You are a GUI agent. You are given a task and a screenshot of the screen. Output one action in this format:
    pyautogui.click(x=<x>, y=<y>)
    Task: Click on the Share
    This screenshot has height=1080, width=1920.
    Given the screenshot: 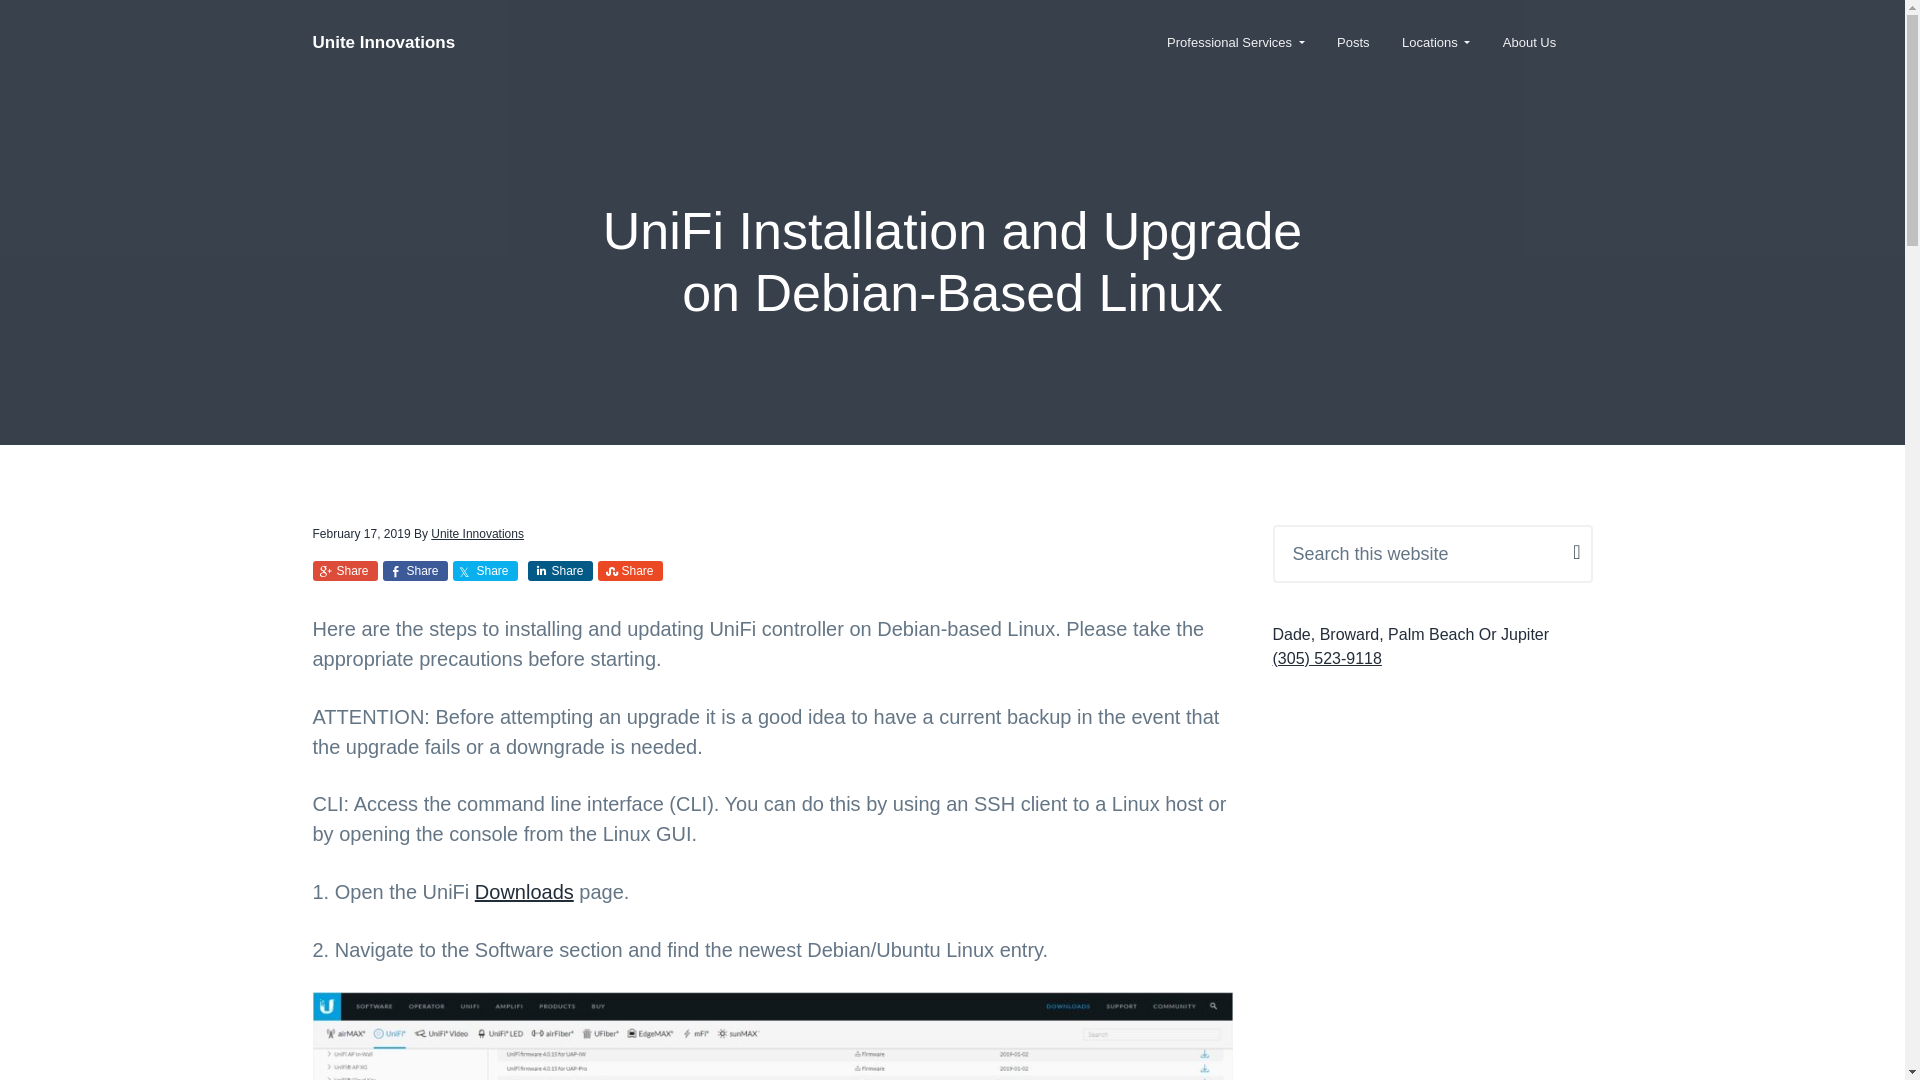 What is the action you would take?
    pyautogui.click(x=484, y=570)
    